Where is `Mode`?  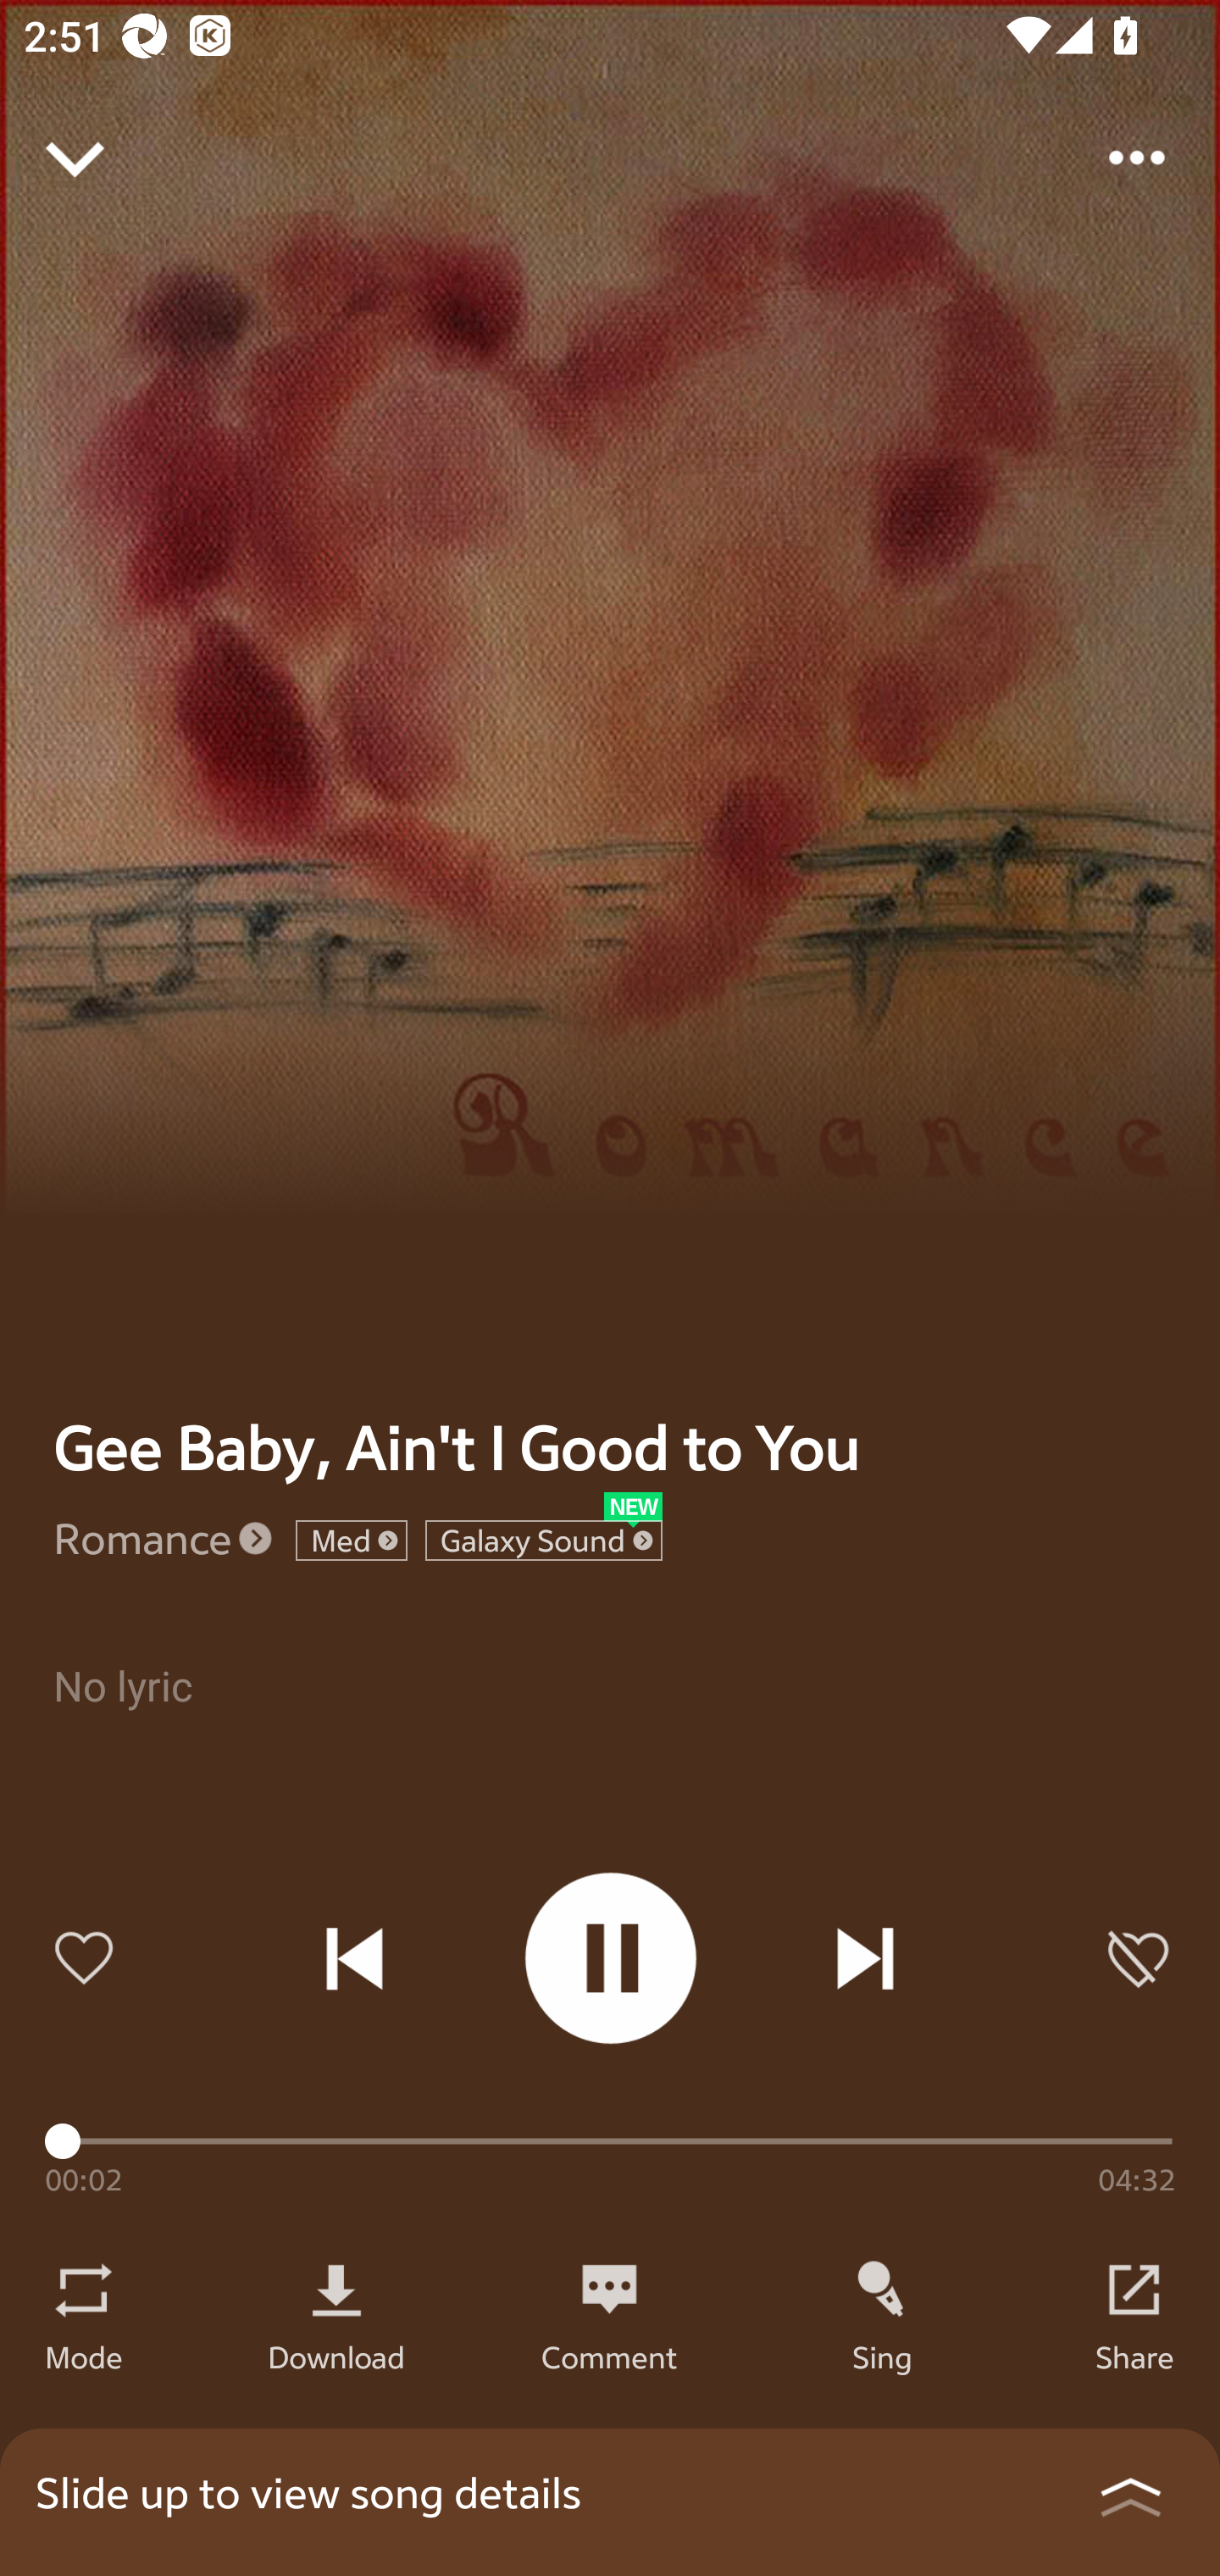 Mode is located at coordinates (84, 2357).